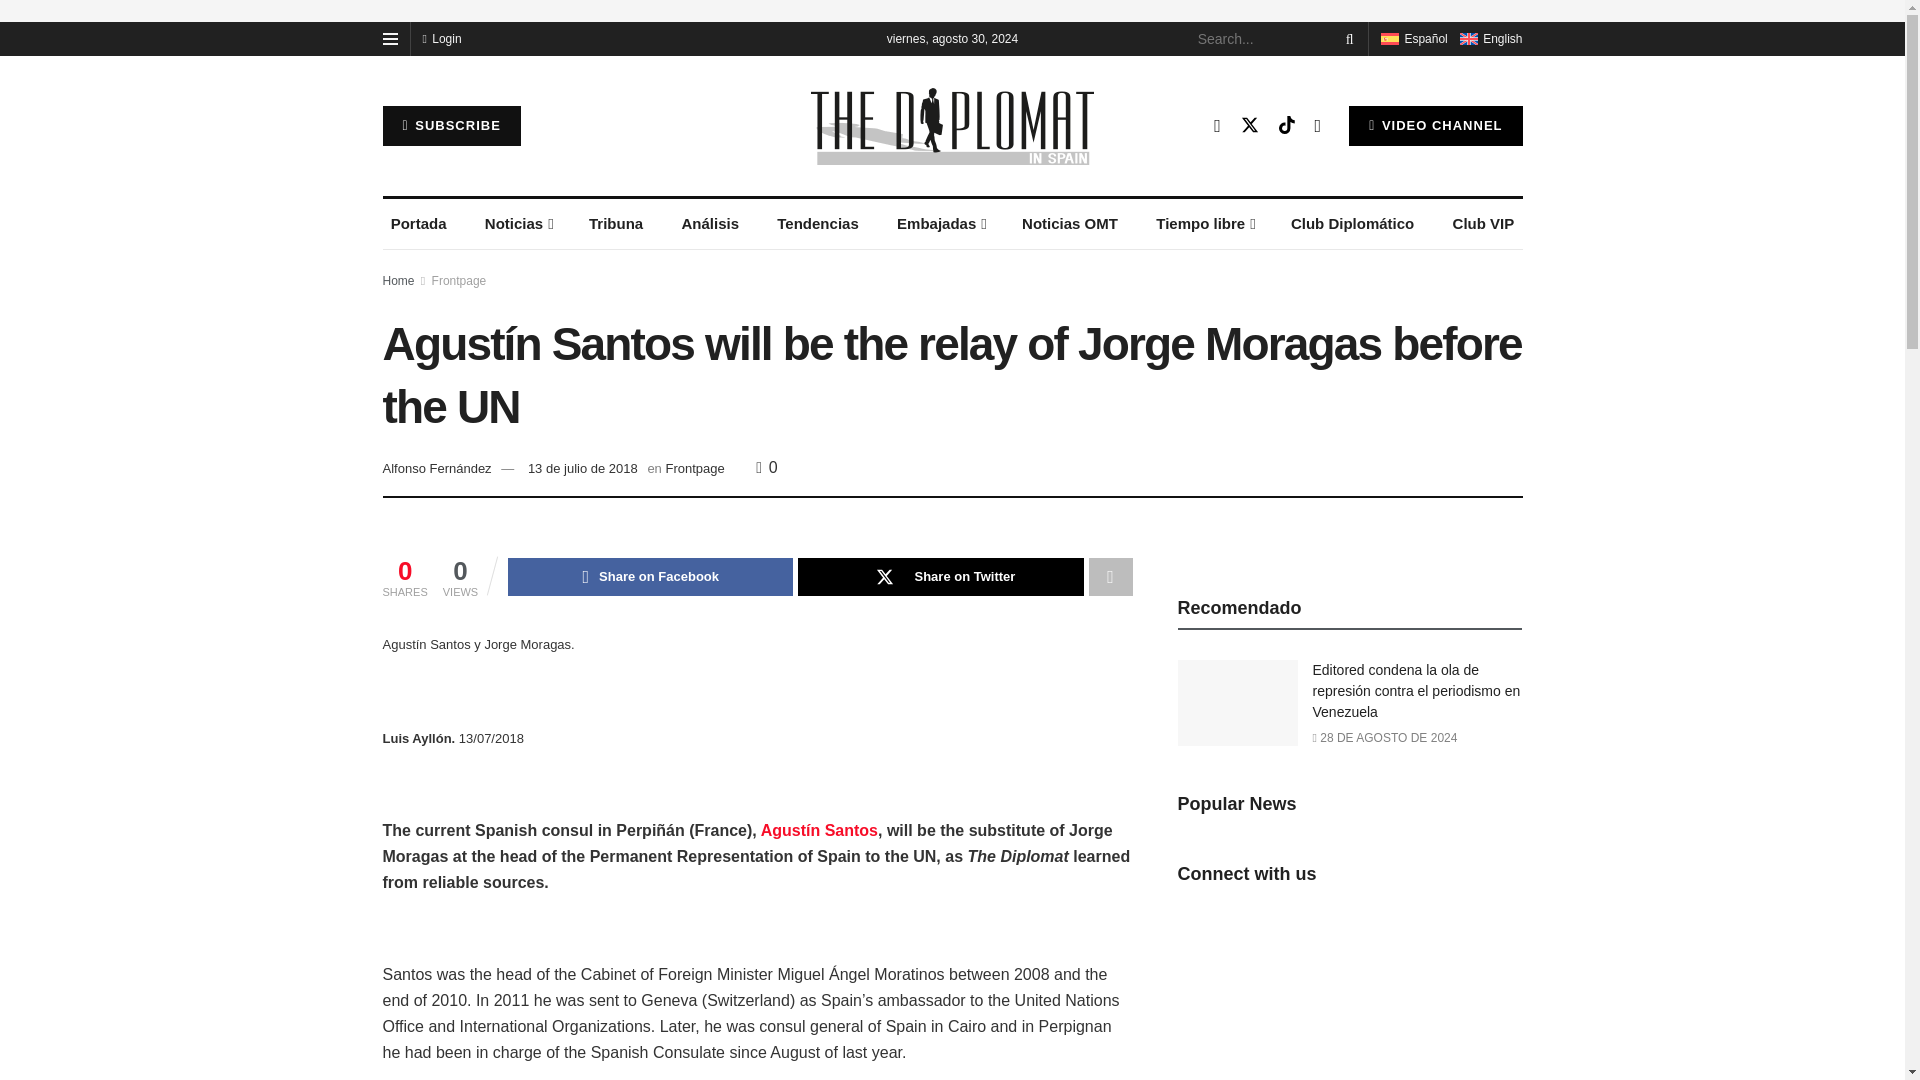  Describe the element at coordinates (517, 224) in the screenshot. I see `Noticias` at that location.